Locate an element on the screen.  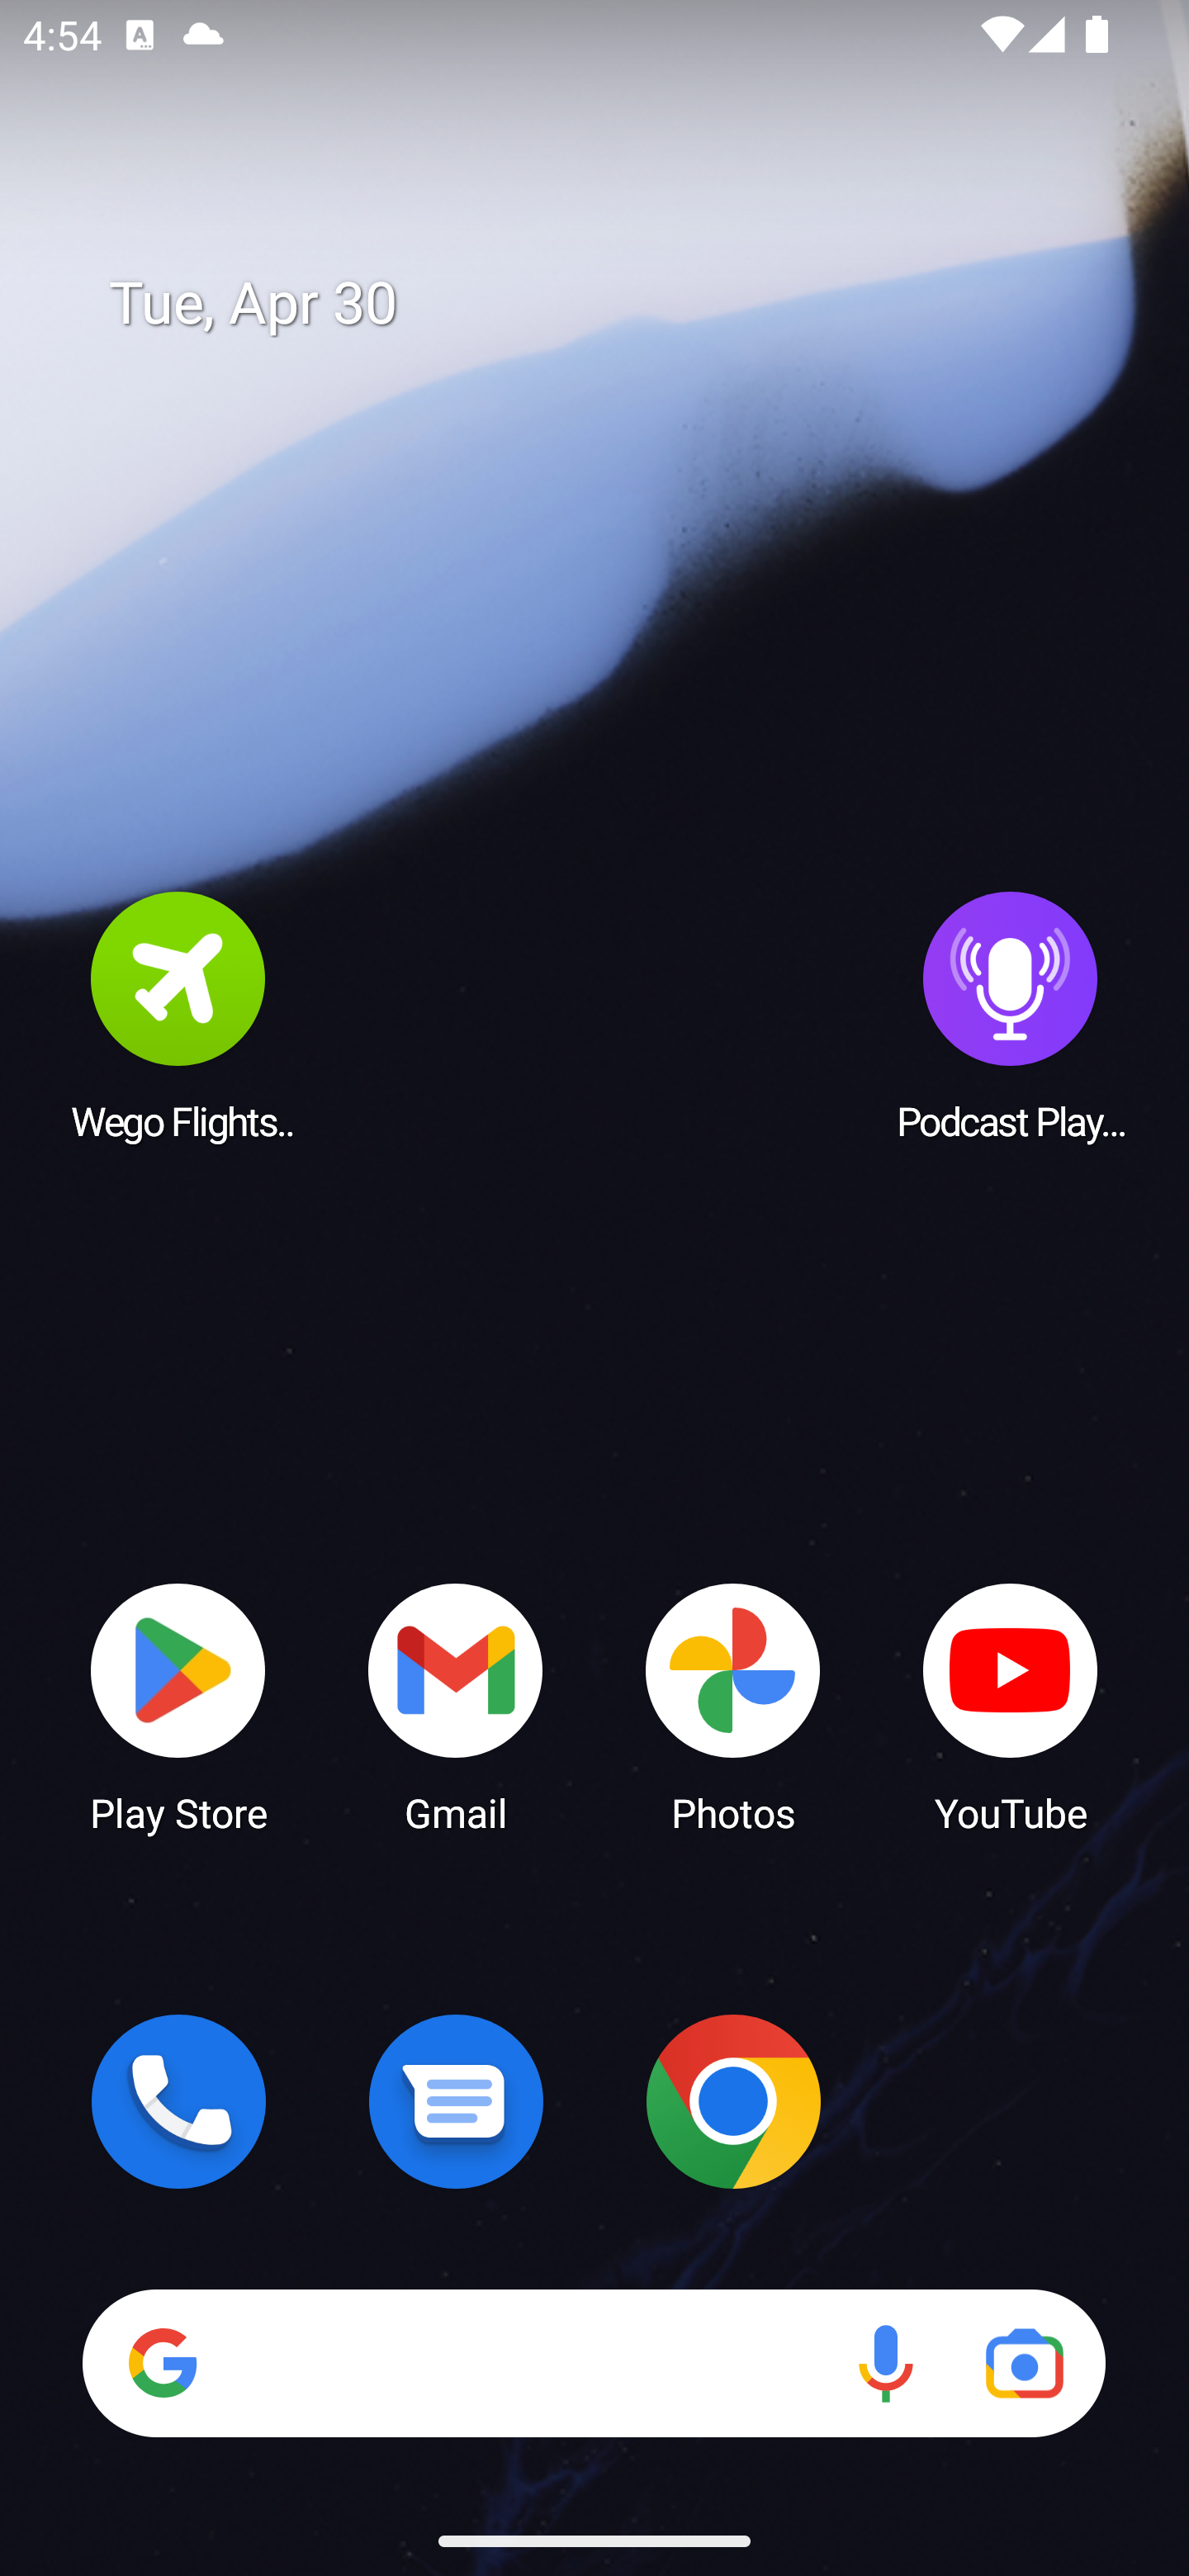
Podcast Player is located at coordinates (1011, 1015).